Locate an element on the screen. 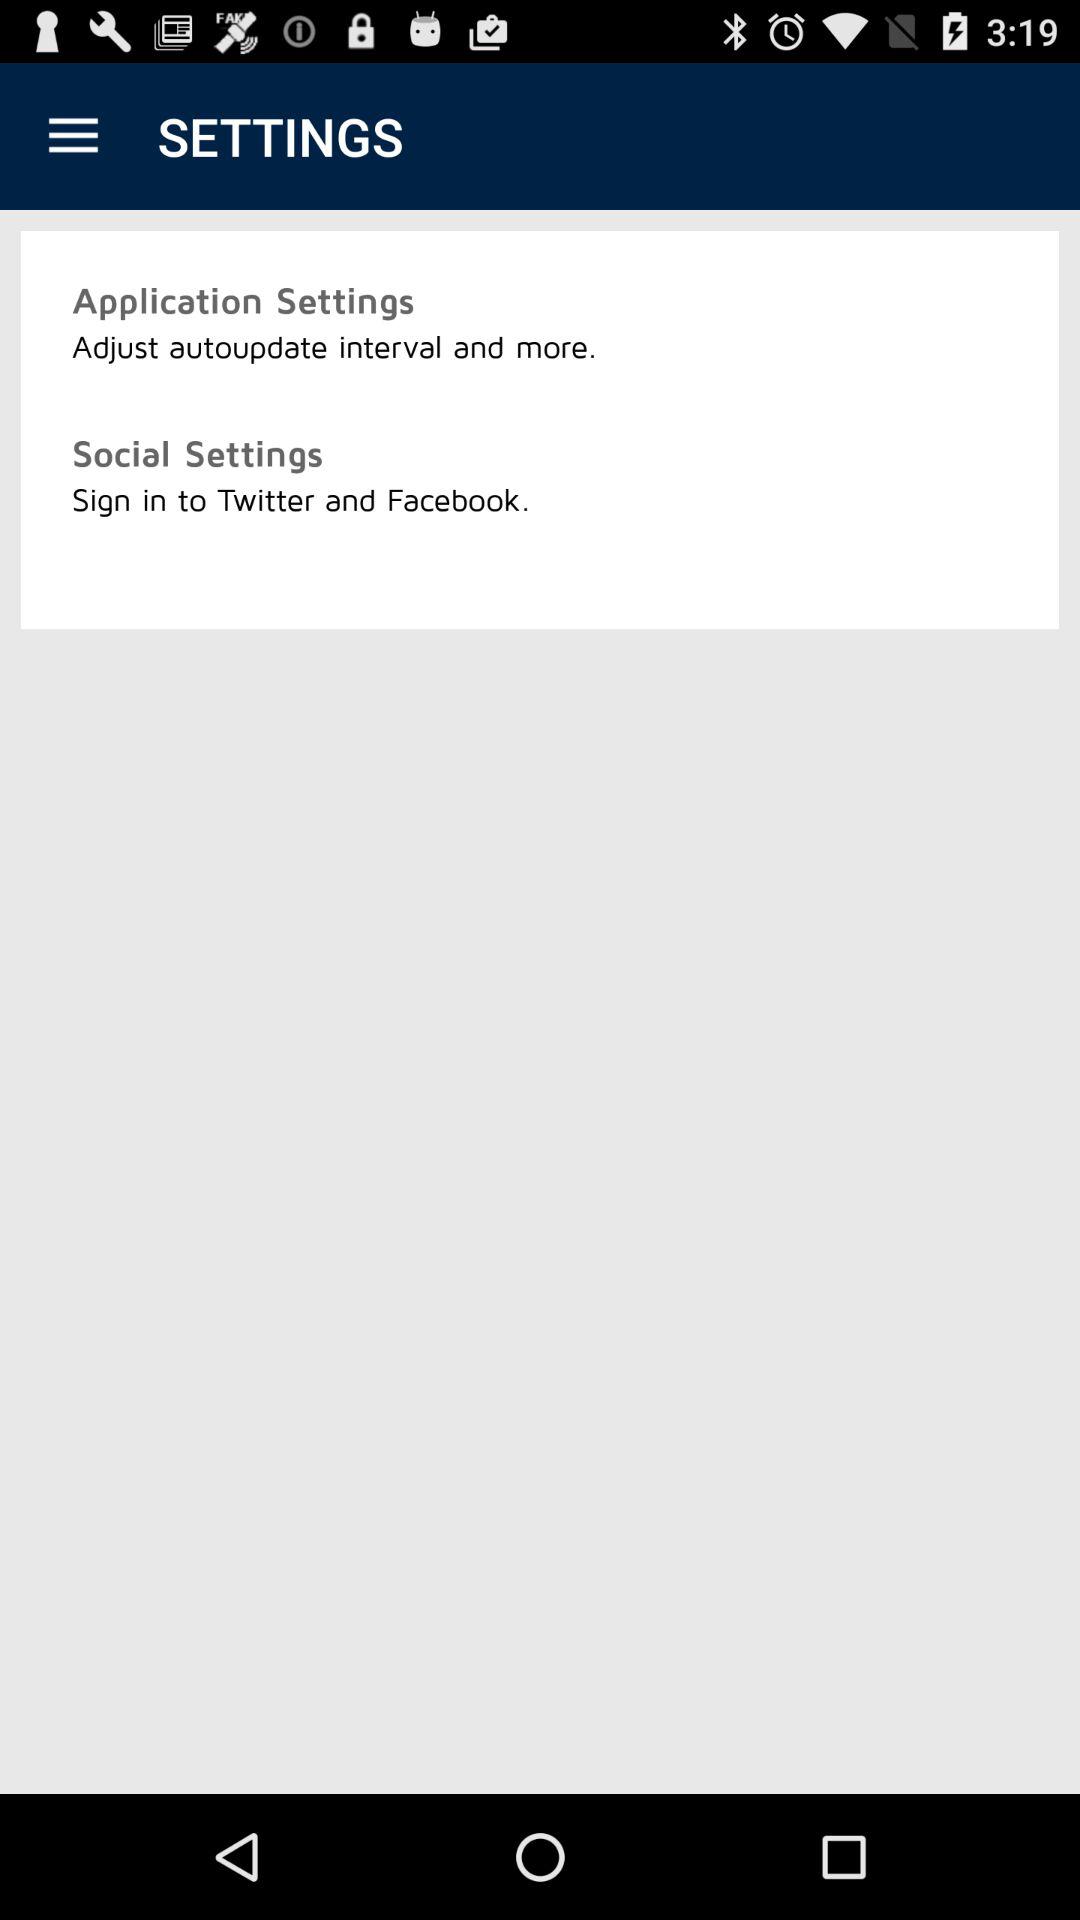 This screenshot has width=1080, height=1920. turn off the app next to settings item is located at coordinates (73, 136).